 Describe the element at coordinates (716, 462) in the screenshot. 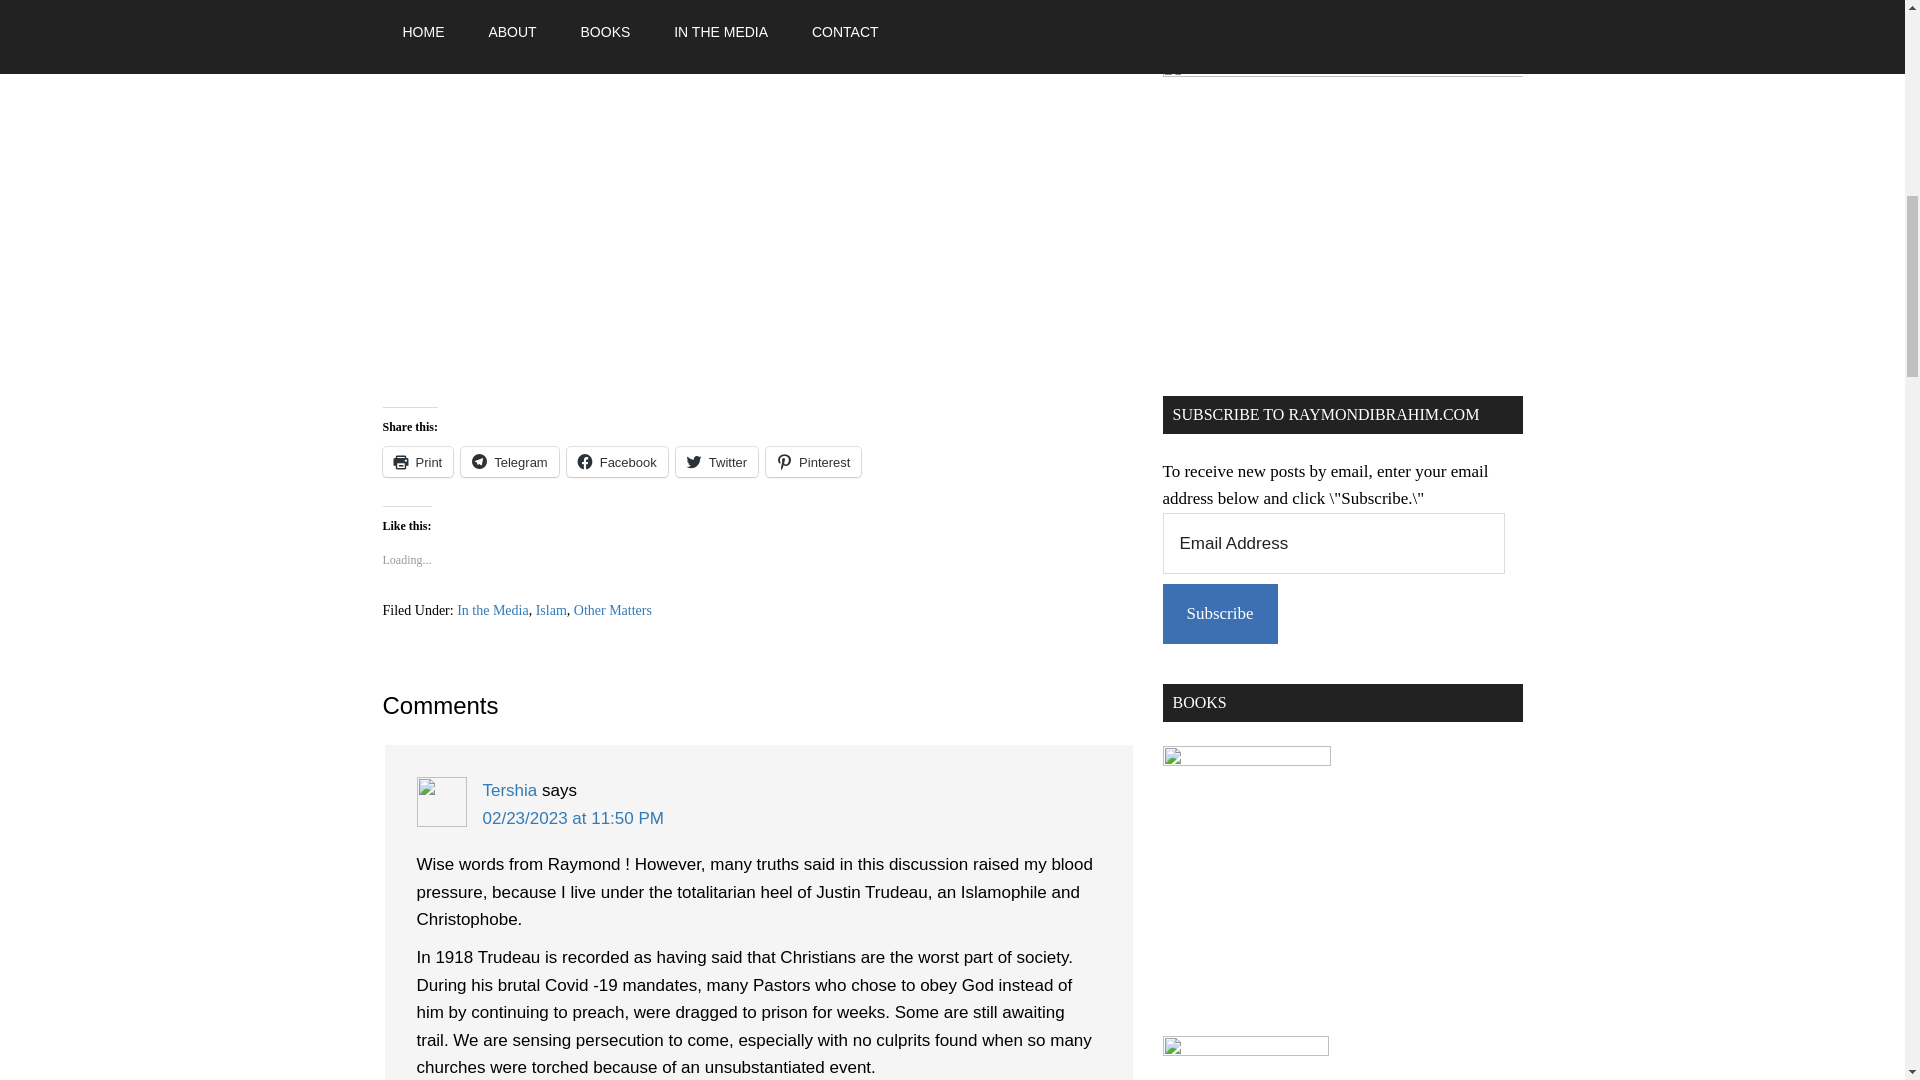

I see `Click to share on Twitter` at that location.